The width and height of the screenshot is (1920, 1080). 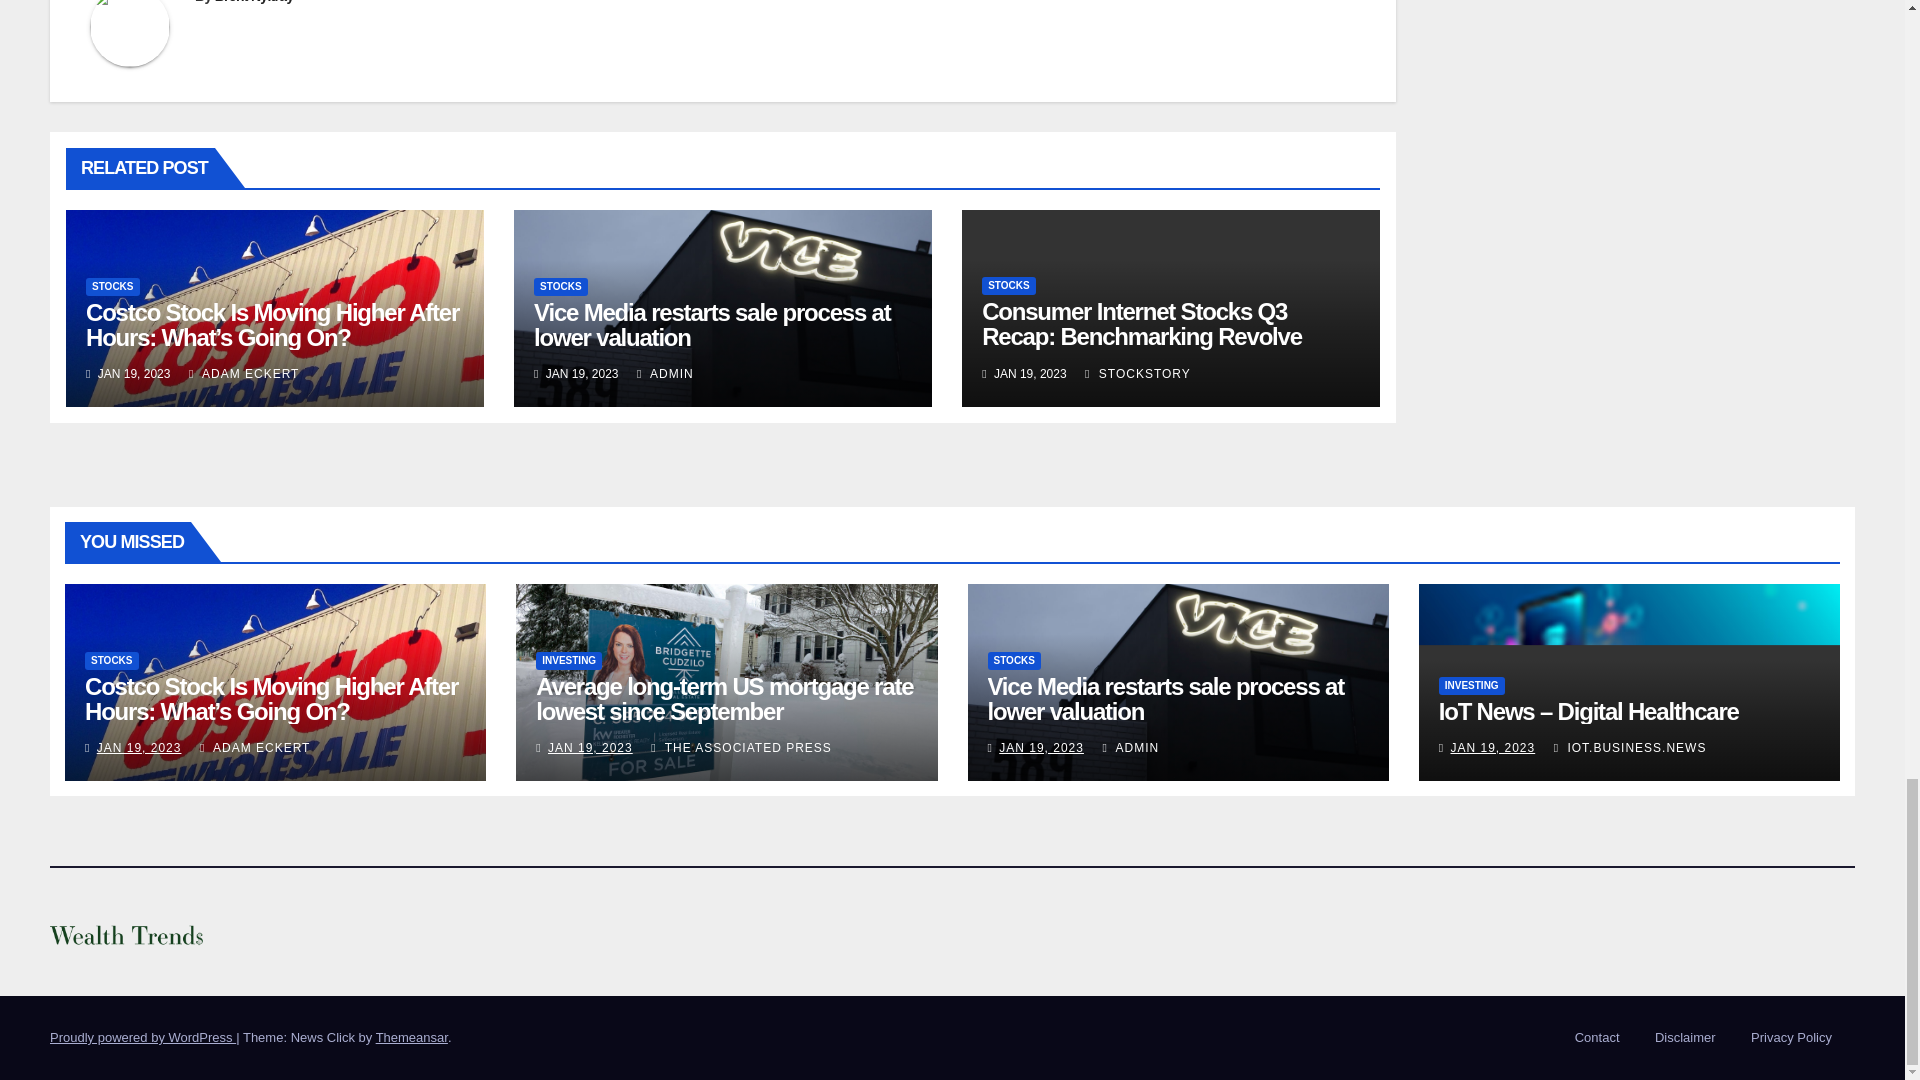 What do you see at coordinates (254, 2) in the screenshot?
I see `Brent Nyitray` at bounding box center [254, 2].